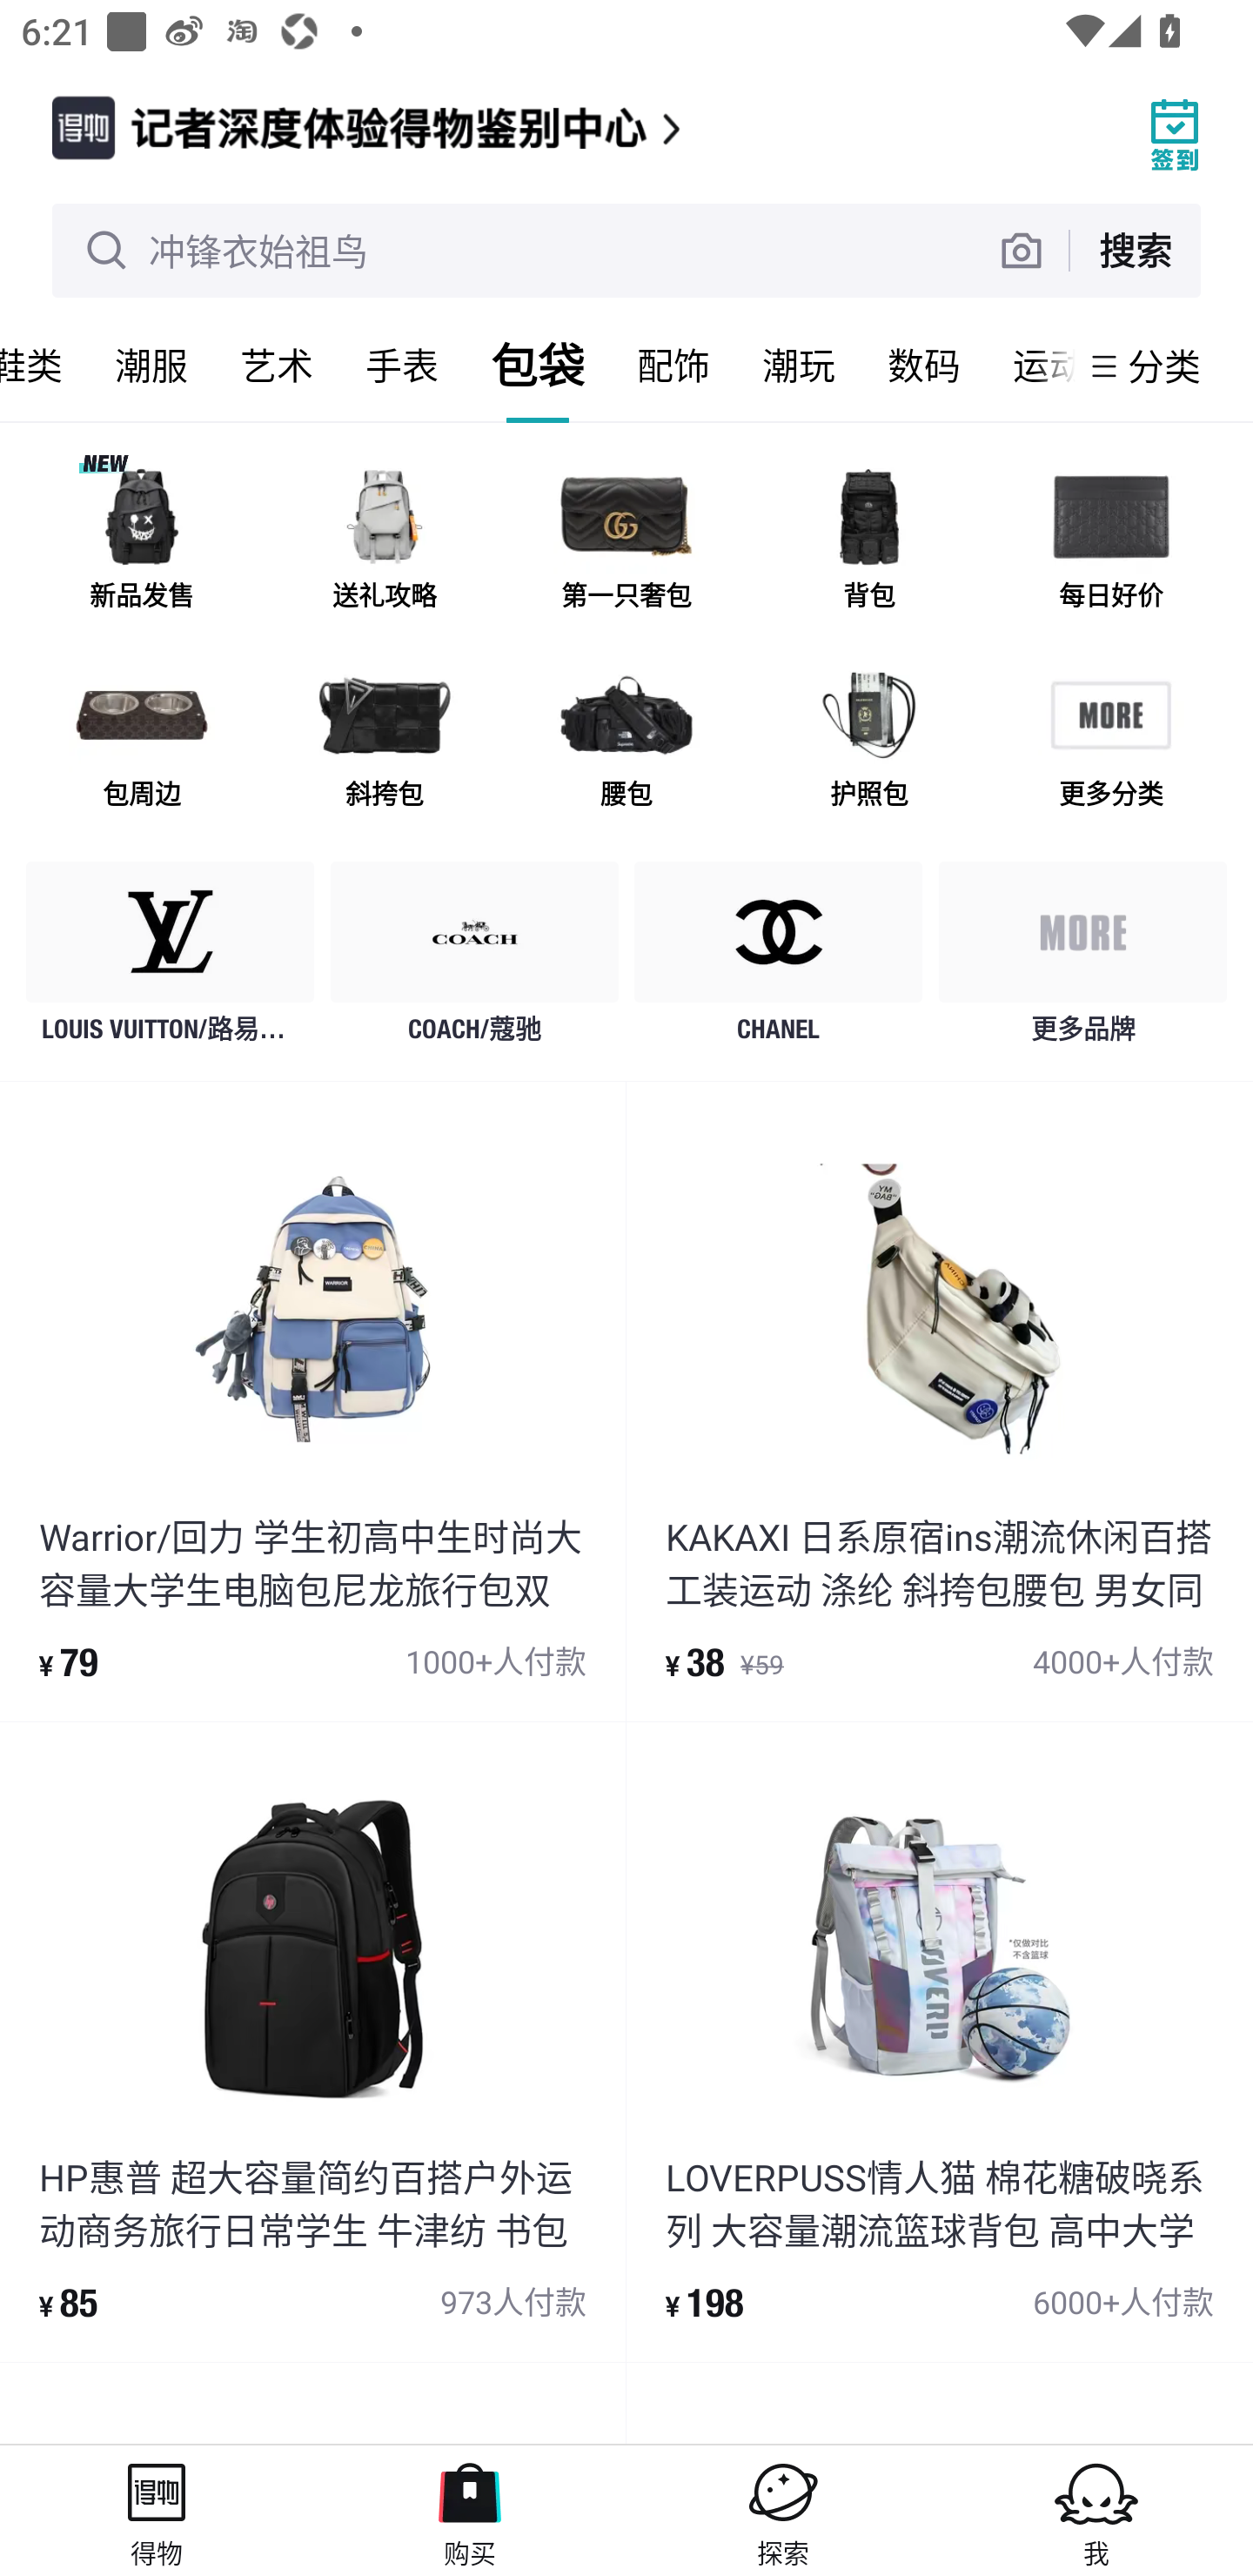 This screenshot has height=2576, width=1253. What do you see at coordinates (673, 366) in the screenshot?
I see `配饰` at bounding box center [673, 366].